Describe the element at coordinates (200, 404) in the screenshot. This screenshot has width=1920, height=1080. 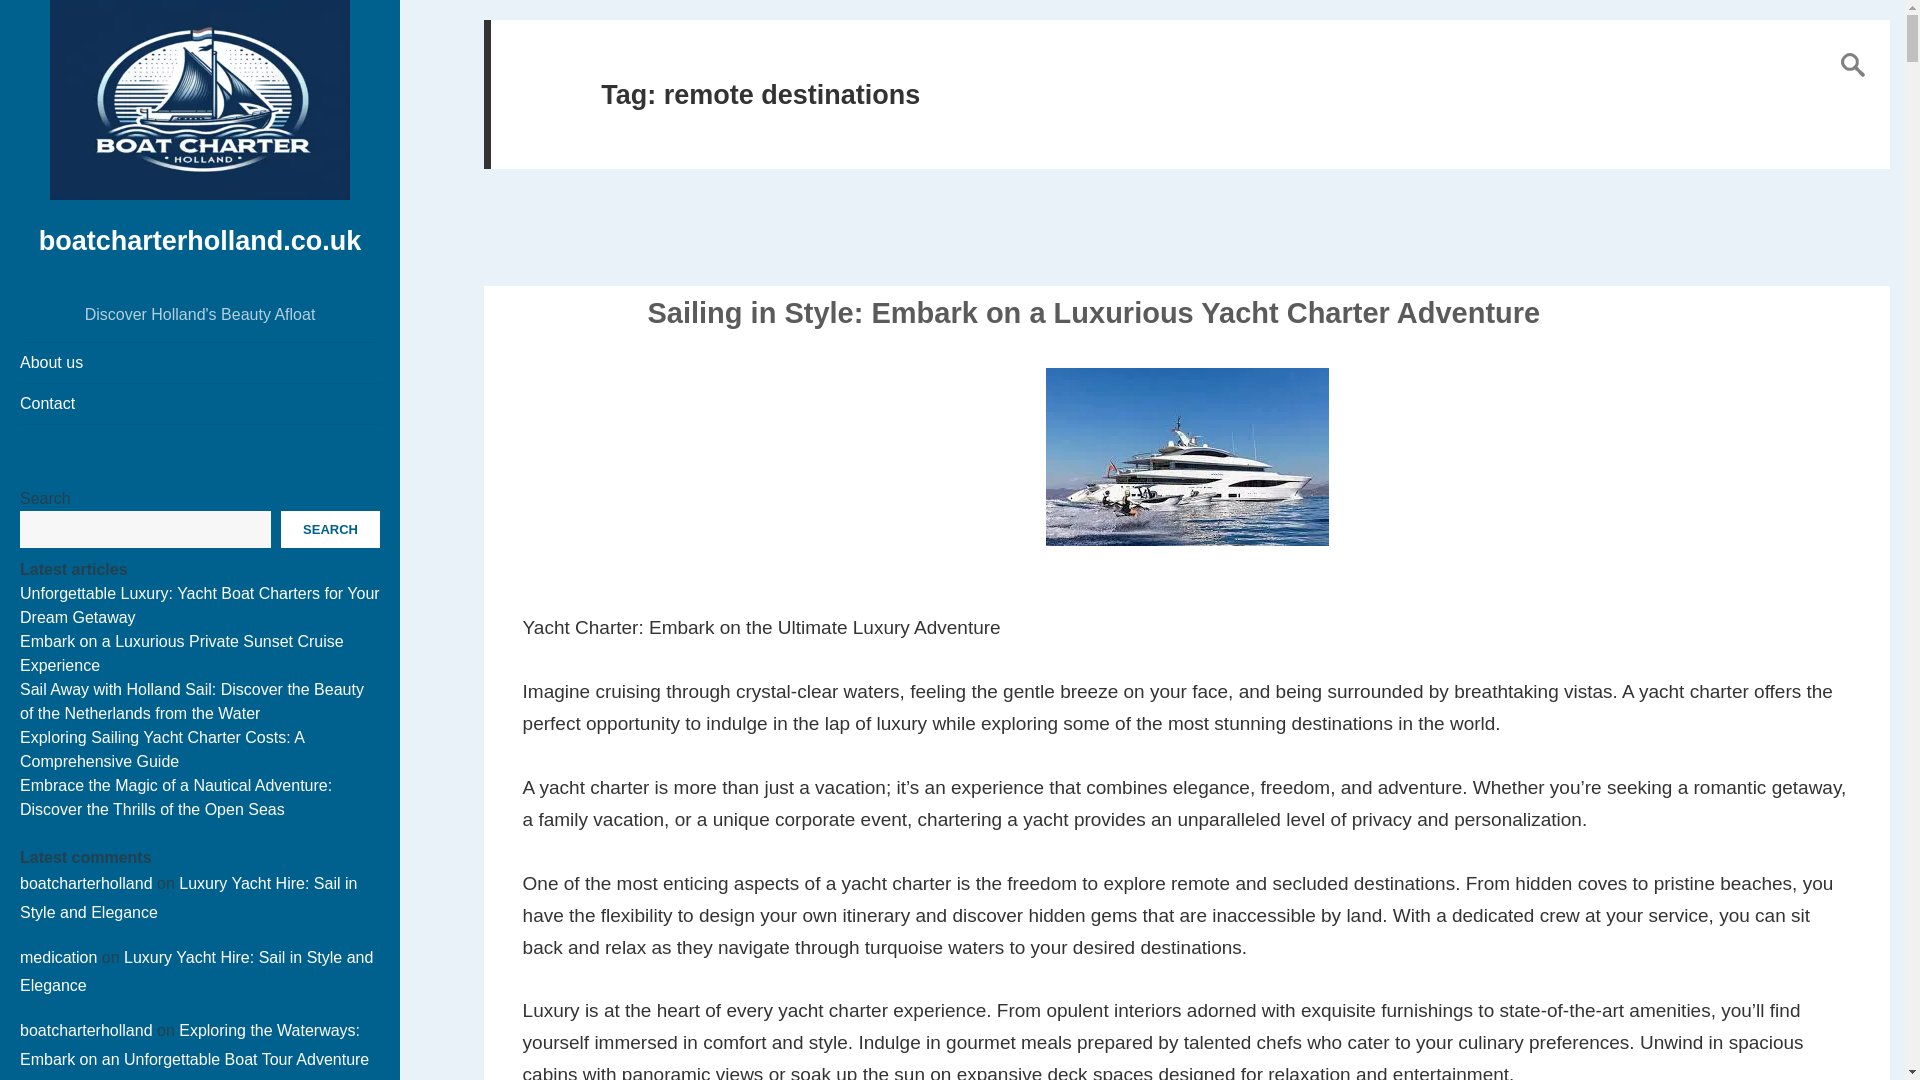
I see `Contact` at that location.